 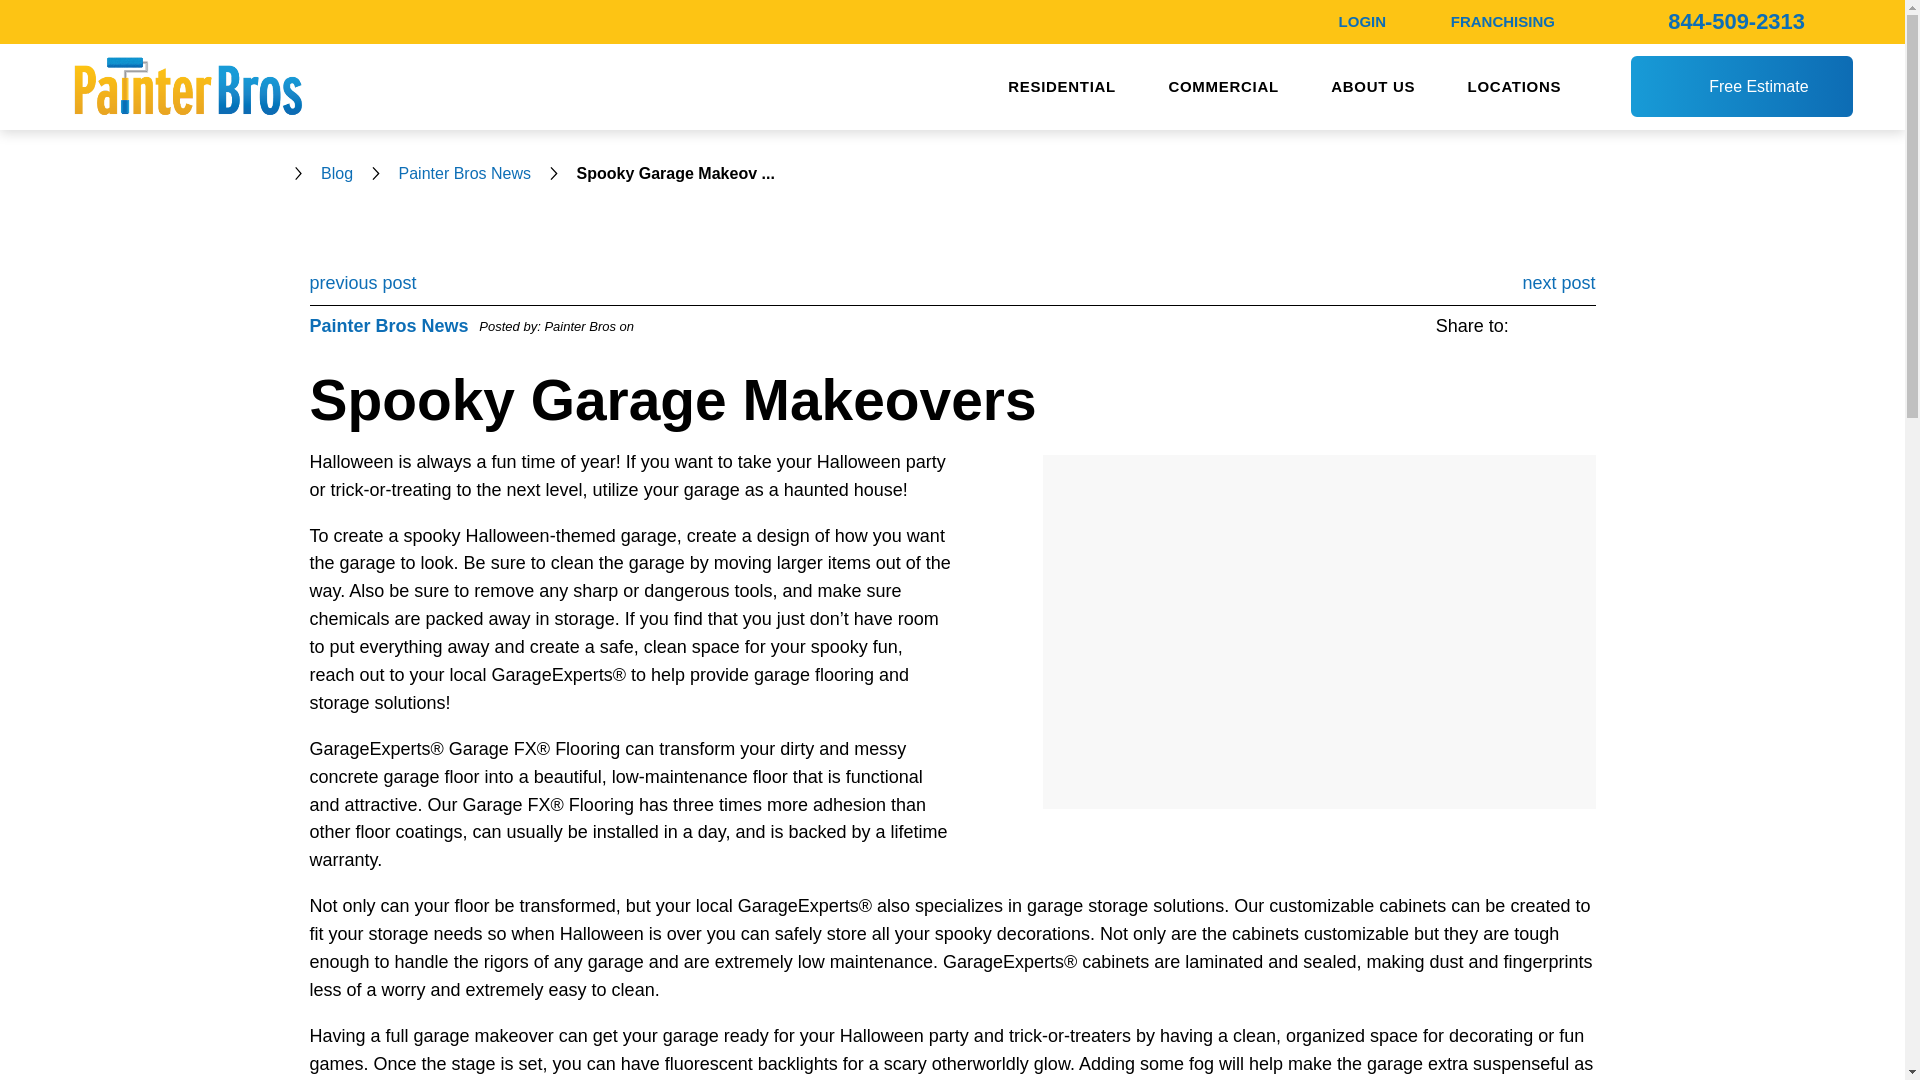 I want to click on LOGIN, so click(x=1362, y=20).